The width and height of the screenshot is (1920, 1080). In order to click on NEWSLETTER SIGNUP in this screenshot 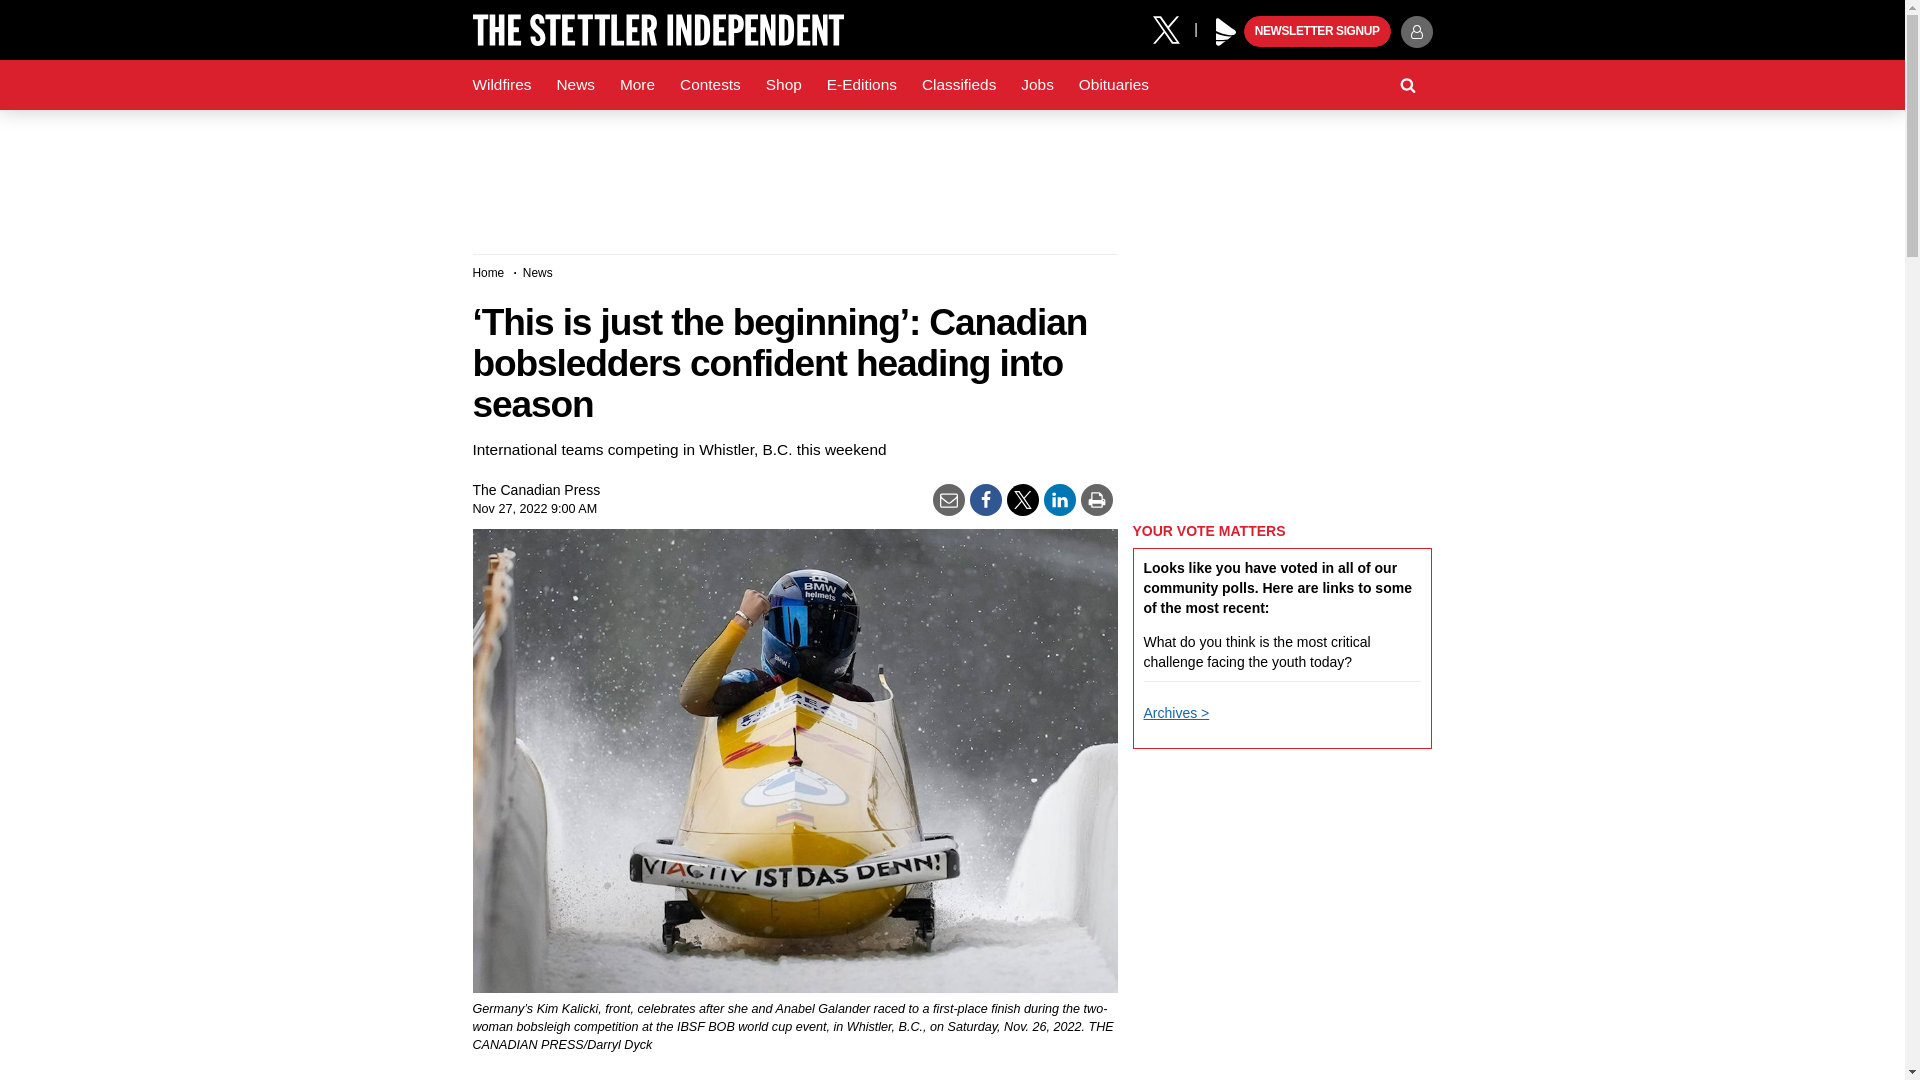, I will do `click(1317, 32)`.